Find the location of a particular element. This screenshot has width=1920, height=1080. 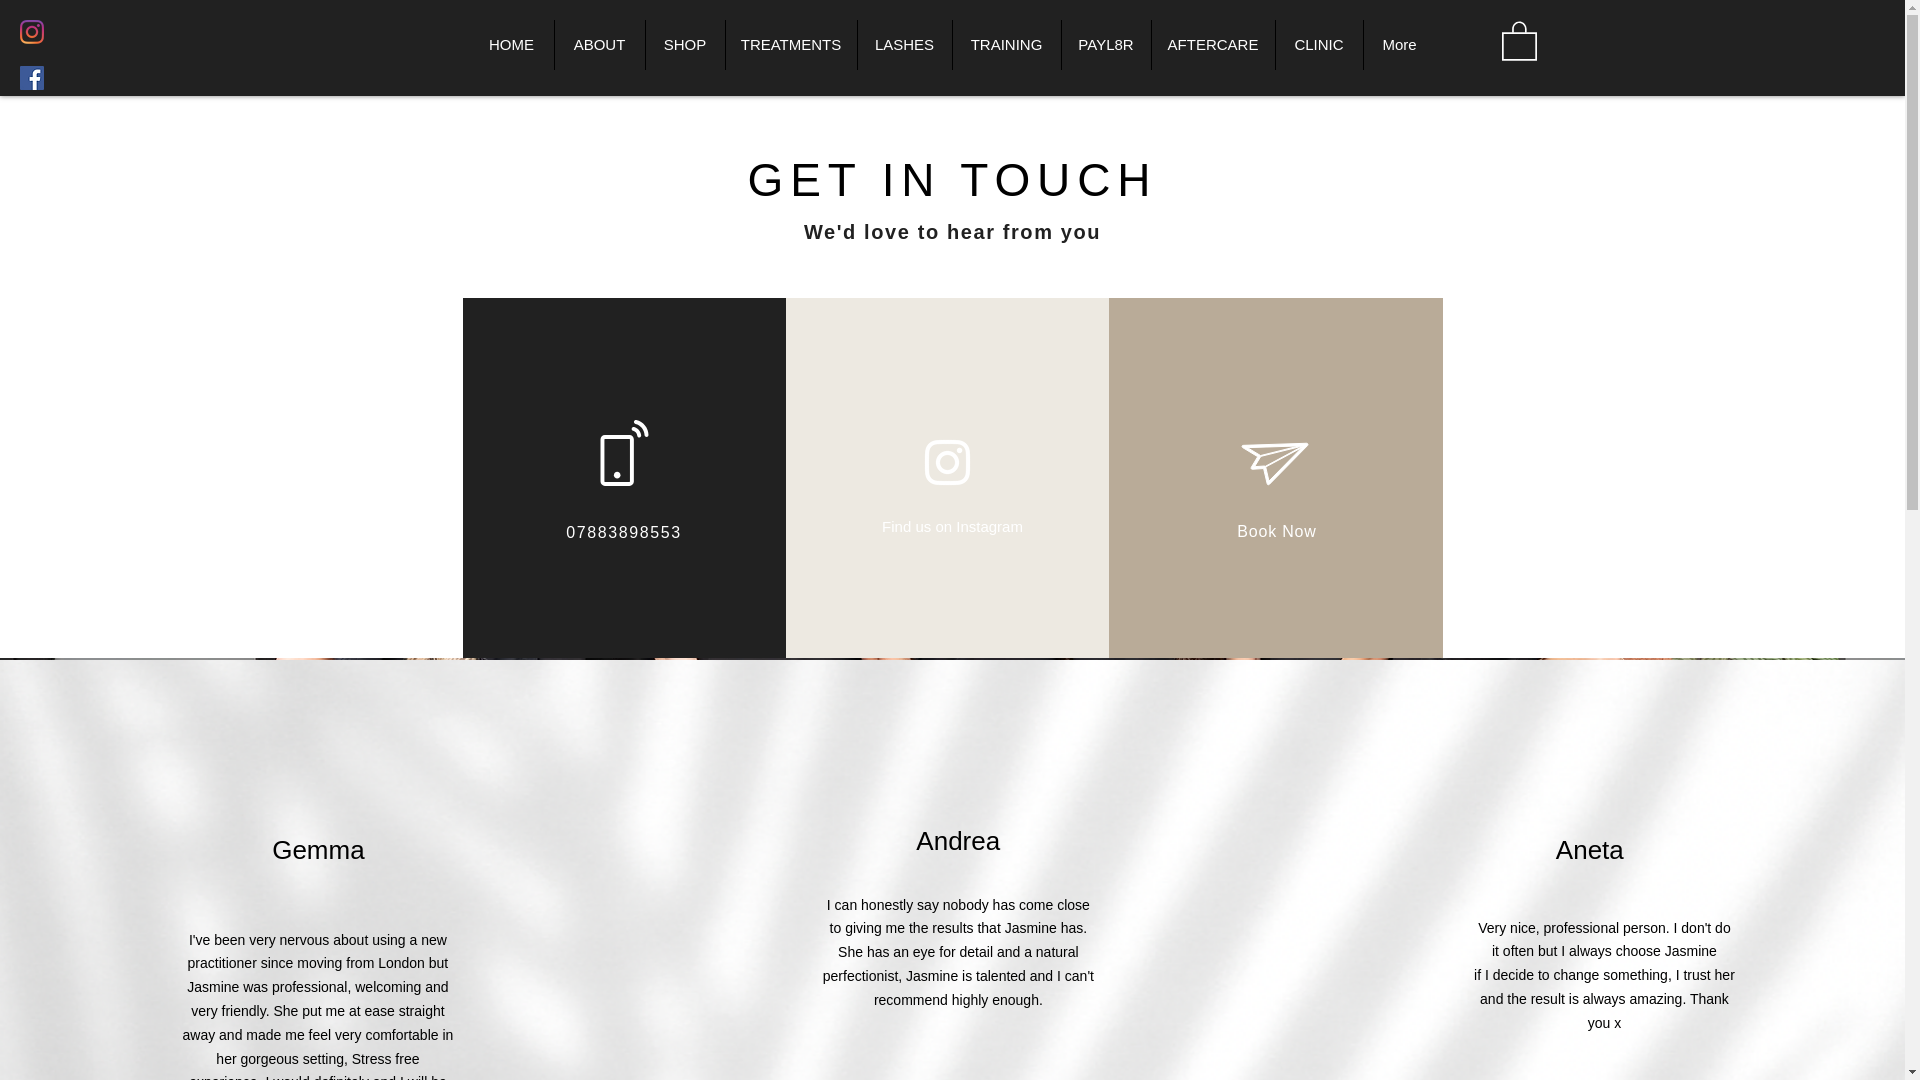

PAYL8R is located at coordinates (1104, 45).